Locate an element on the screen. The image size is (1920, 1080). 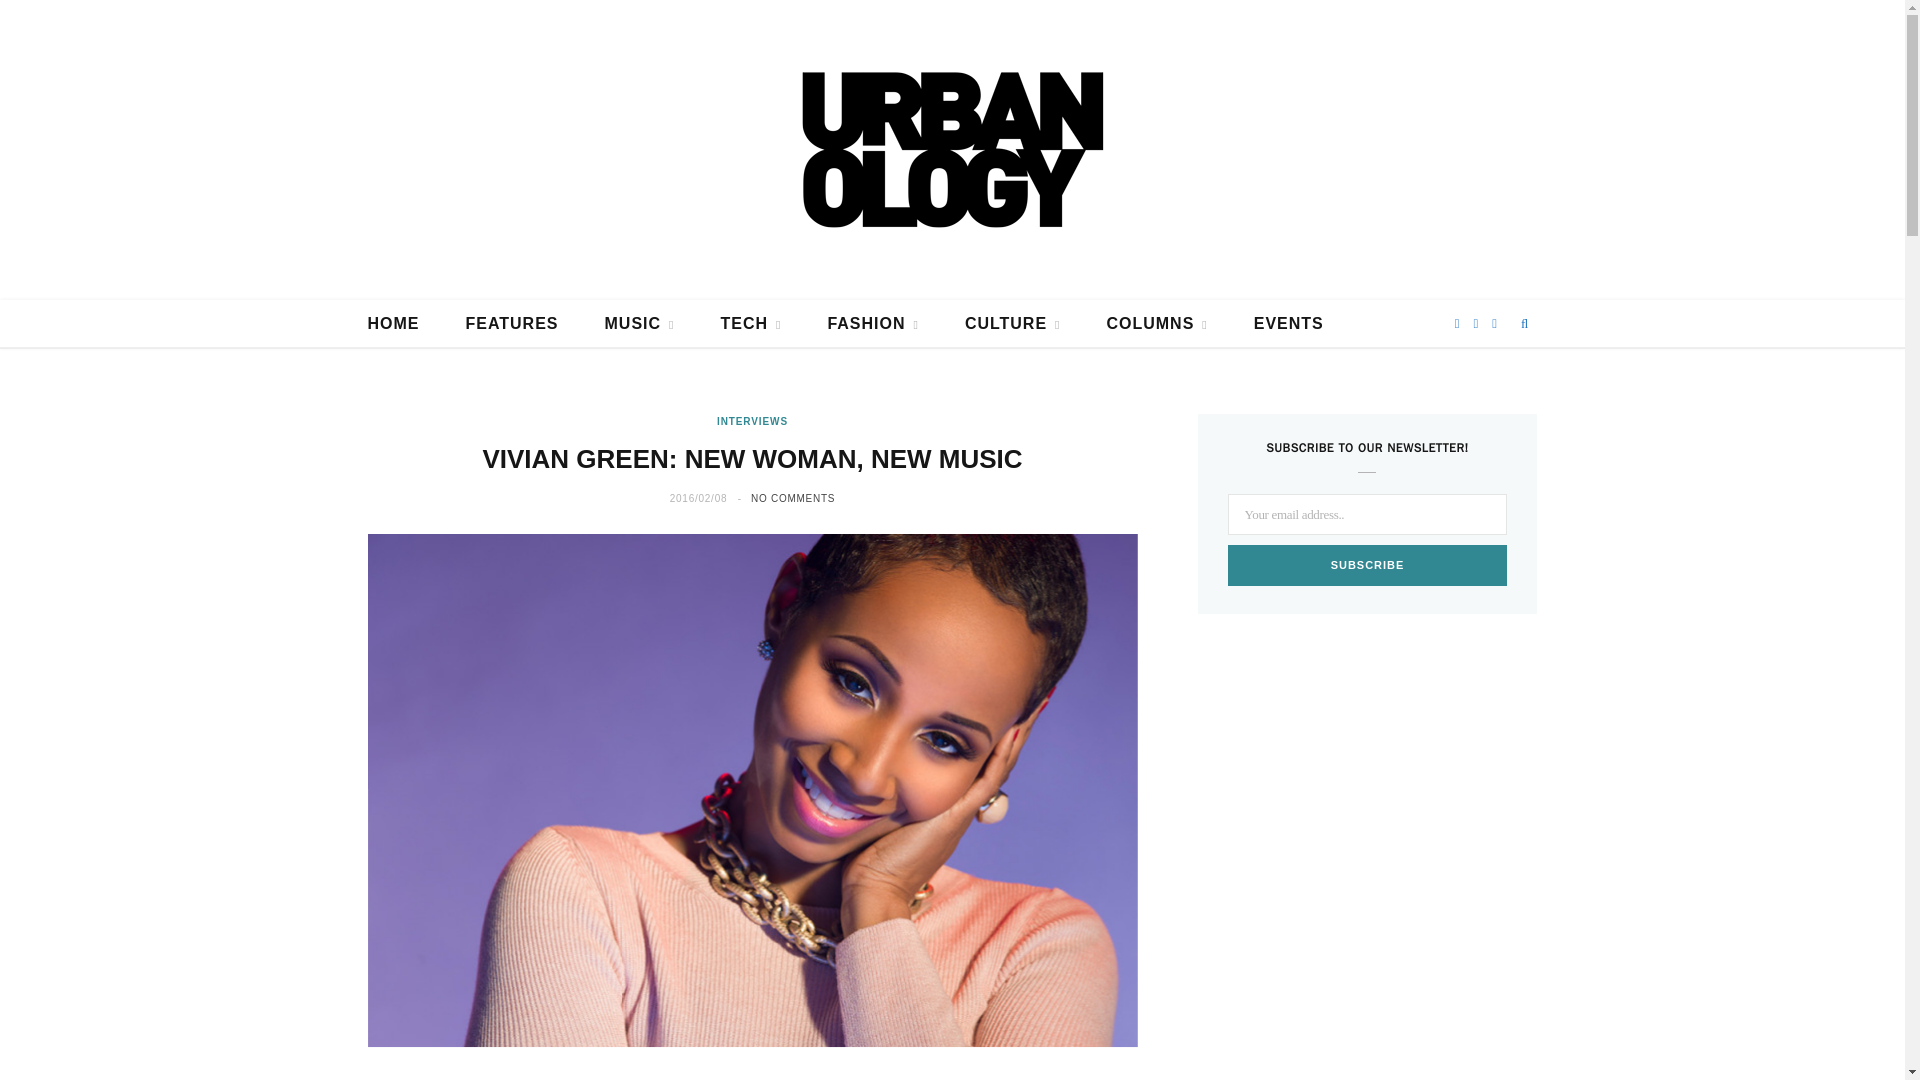
EVENTS is located at coordinates (1288, 324).